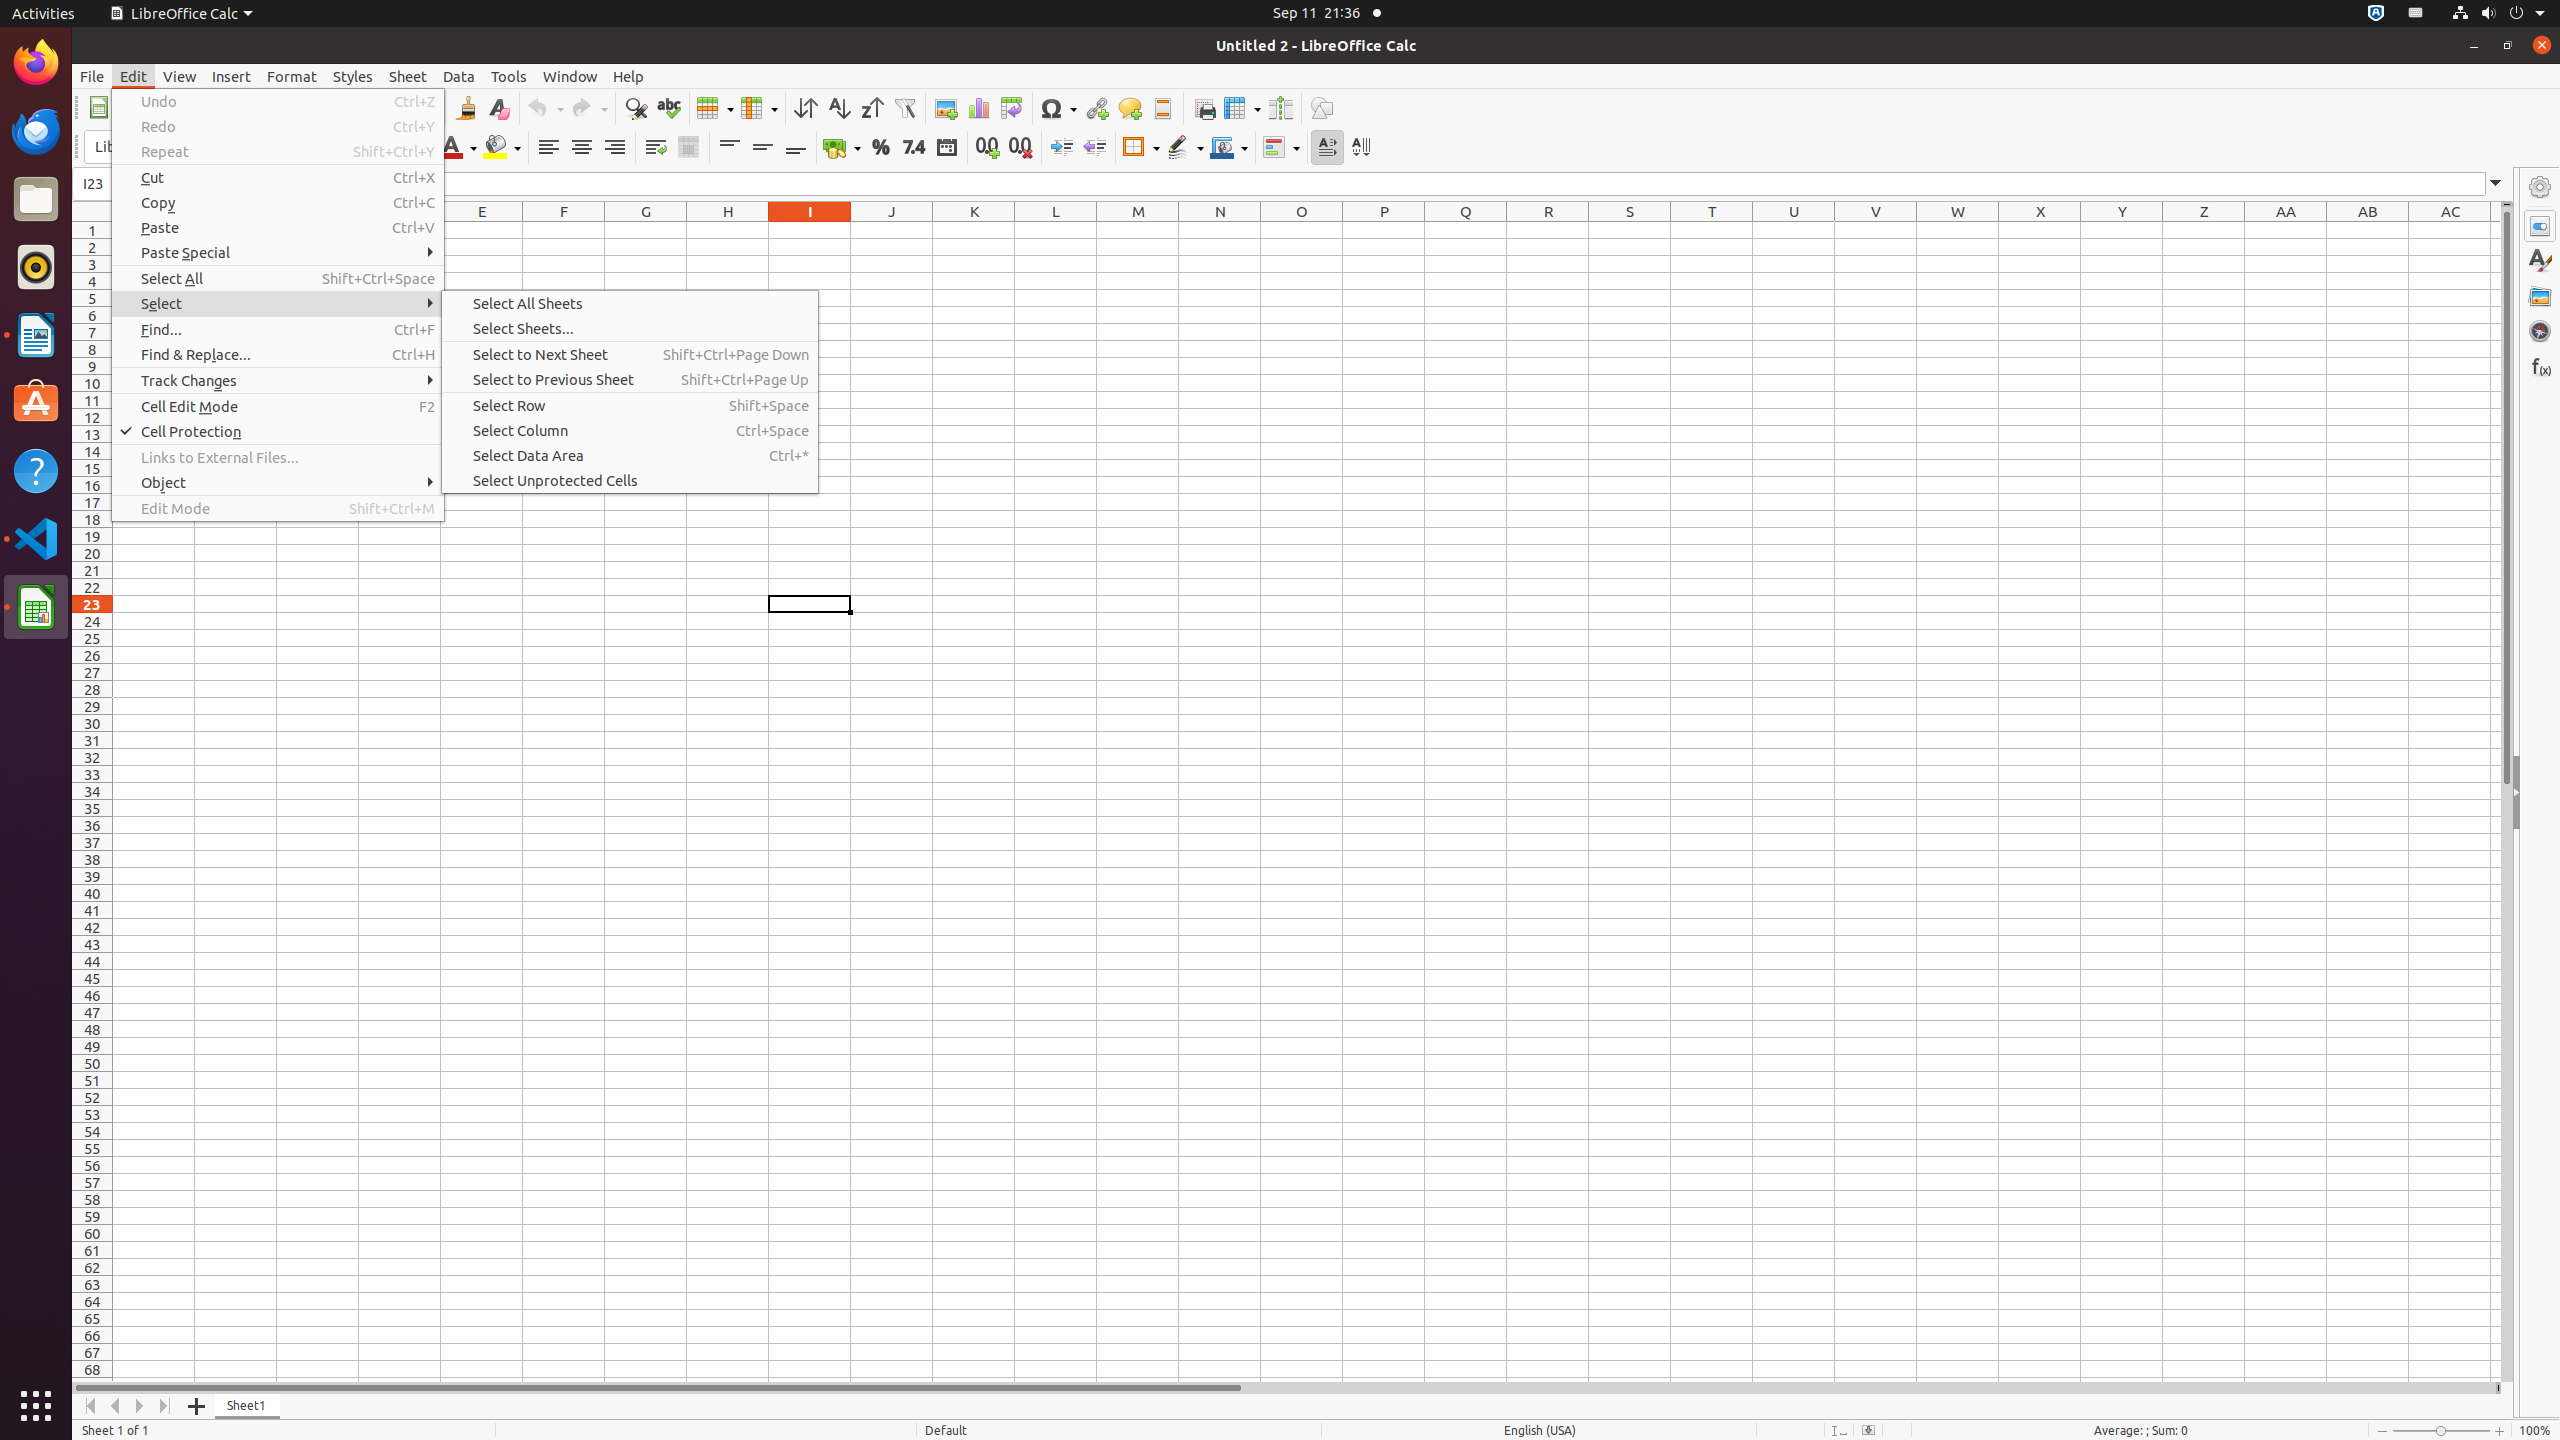 The height and width of the screenshot is (1440, 2560). What do you see at coordinates (880, 148) in the screenshot?
I see `Percent` at bounding box center [880, 148].